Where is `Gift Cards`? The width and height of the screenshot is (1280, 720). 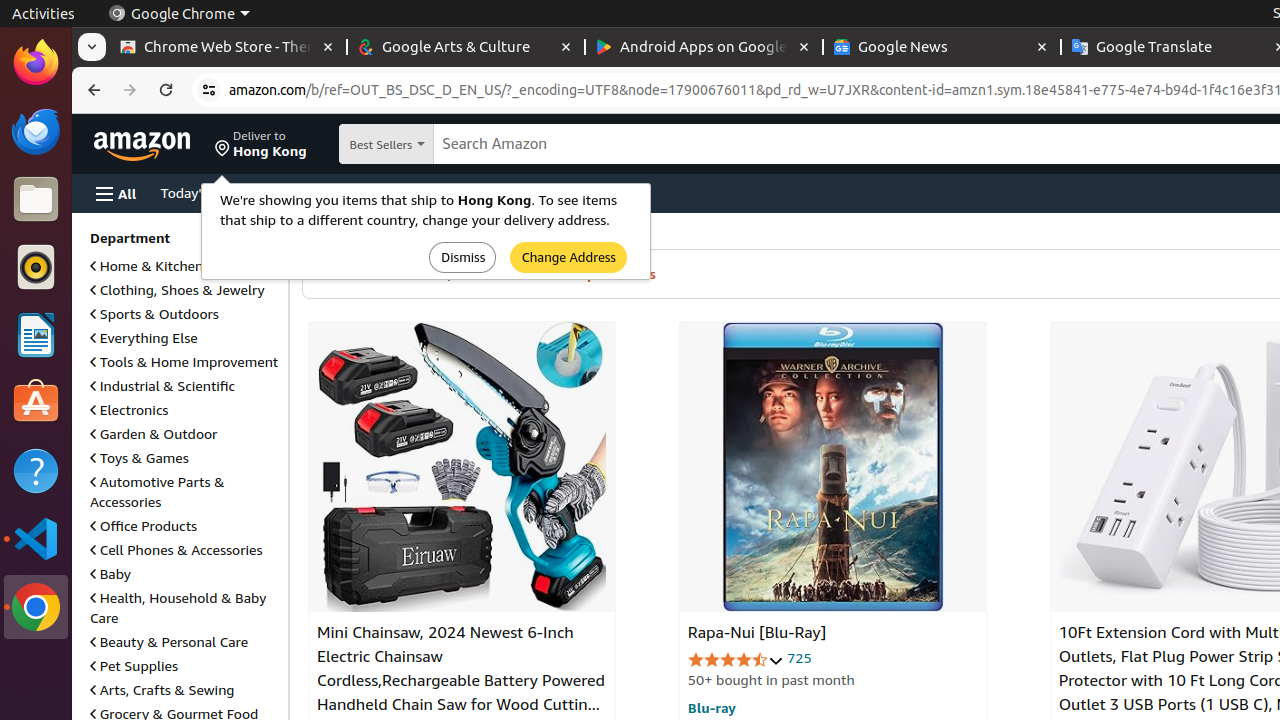
Gift Cards is located at coordinates (511, 192).